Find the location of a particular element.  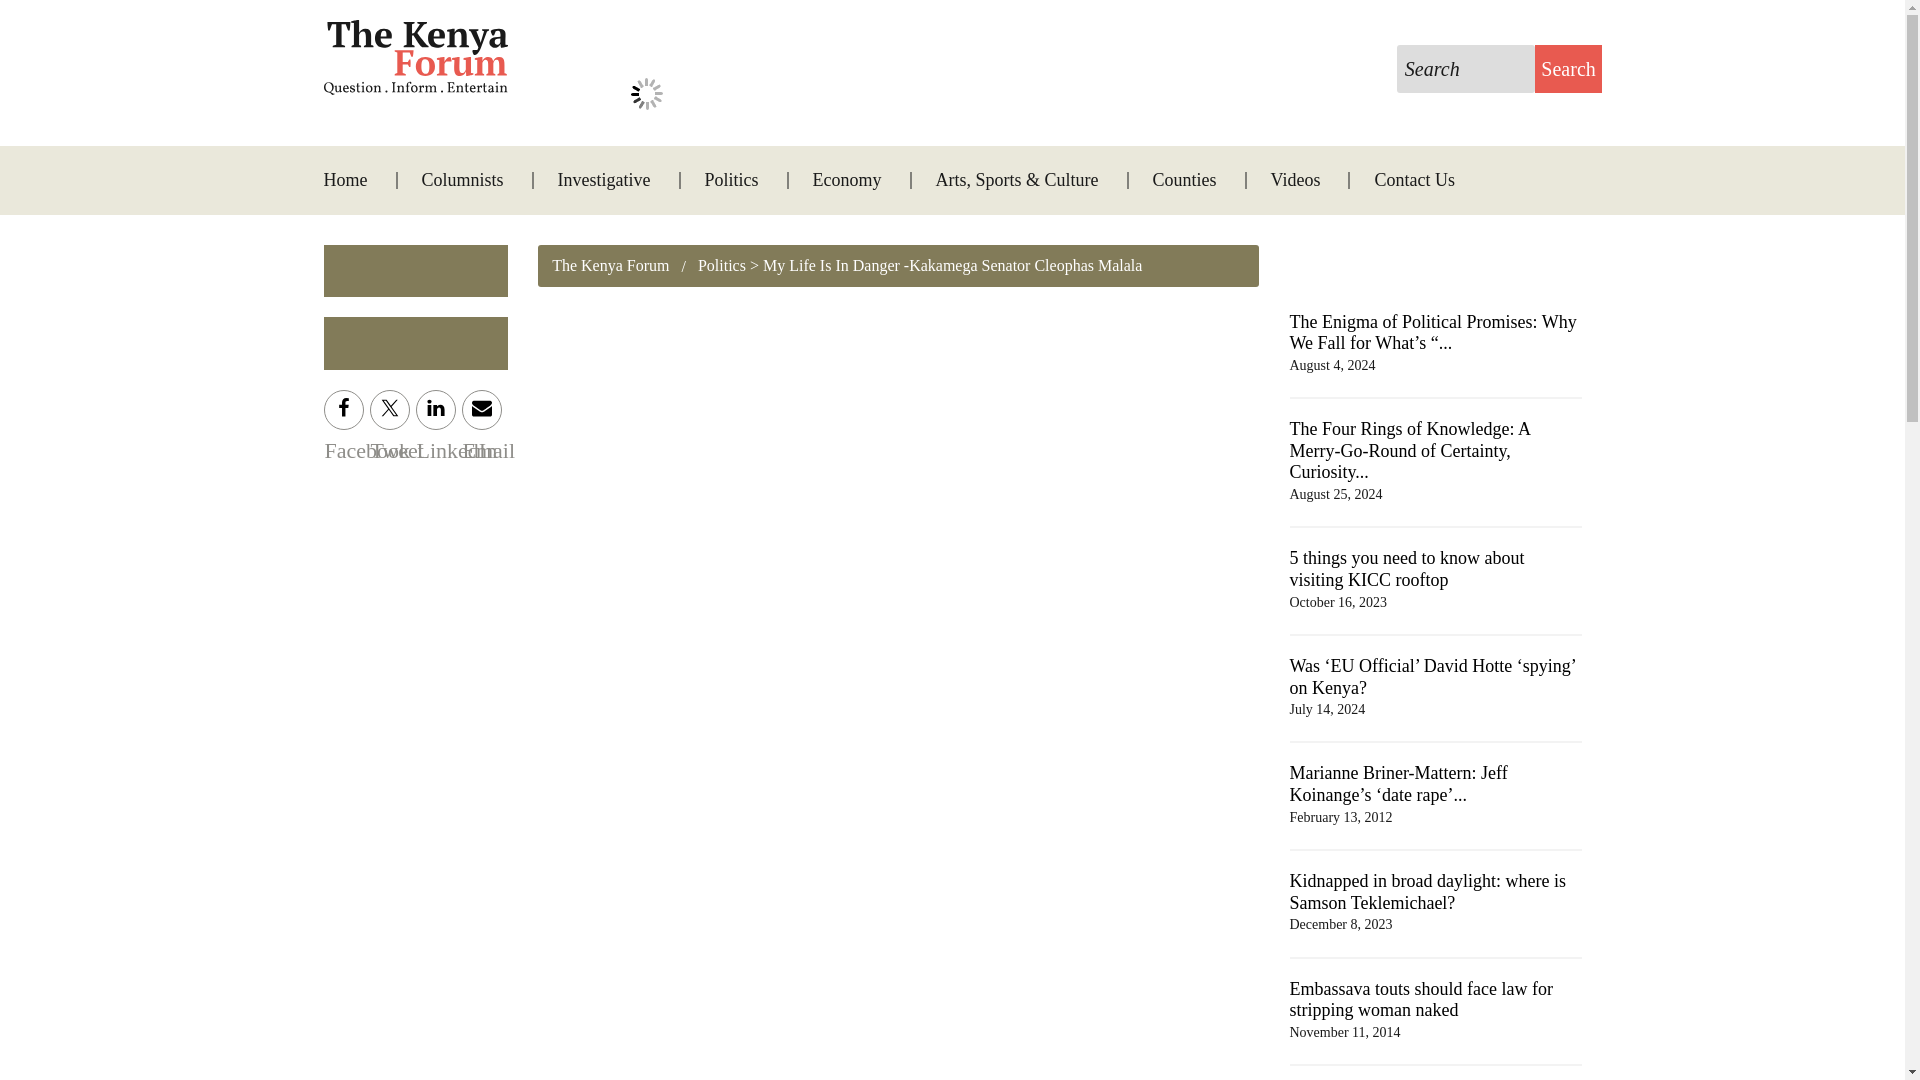

Tweet is located at coordinates (390, 409).